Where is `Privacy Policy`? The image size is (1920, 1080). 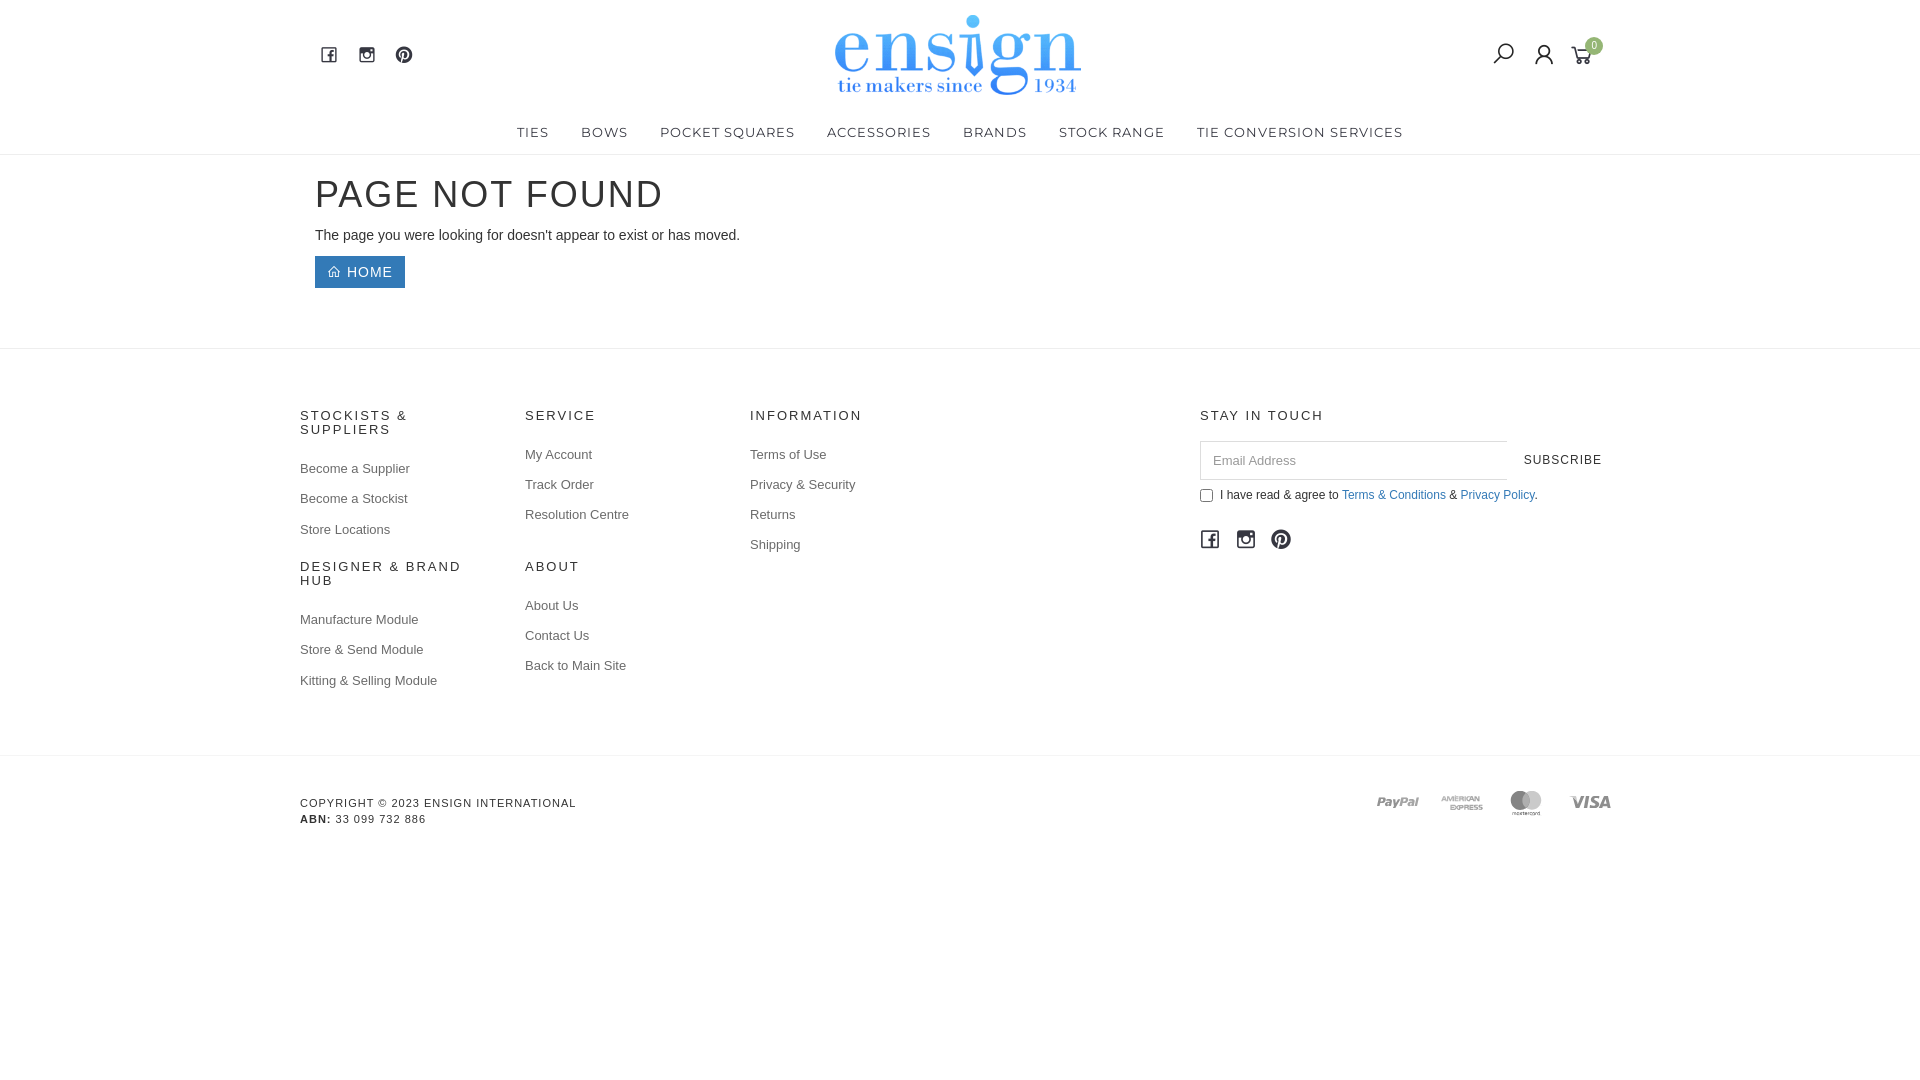 Privacy Policy is located at coordinates (1498, 495).